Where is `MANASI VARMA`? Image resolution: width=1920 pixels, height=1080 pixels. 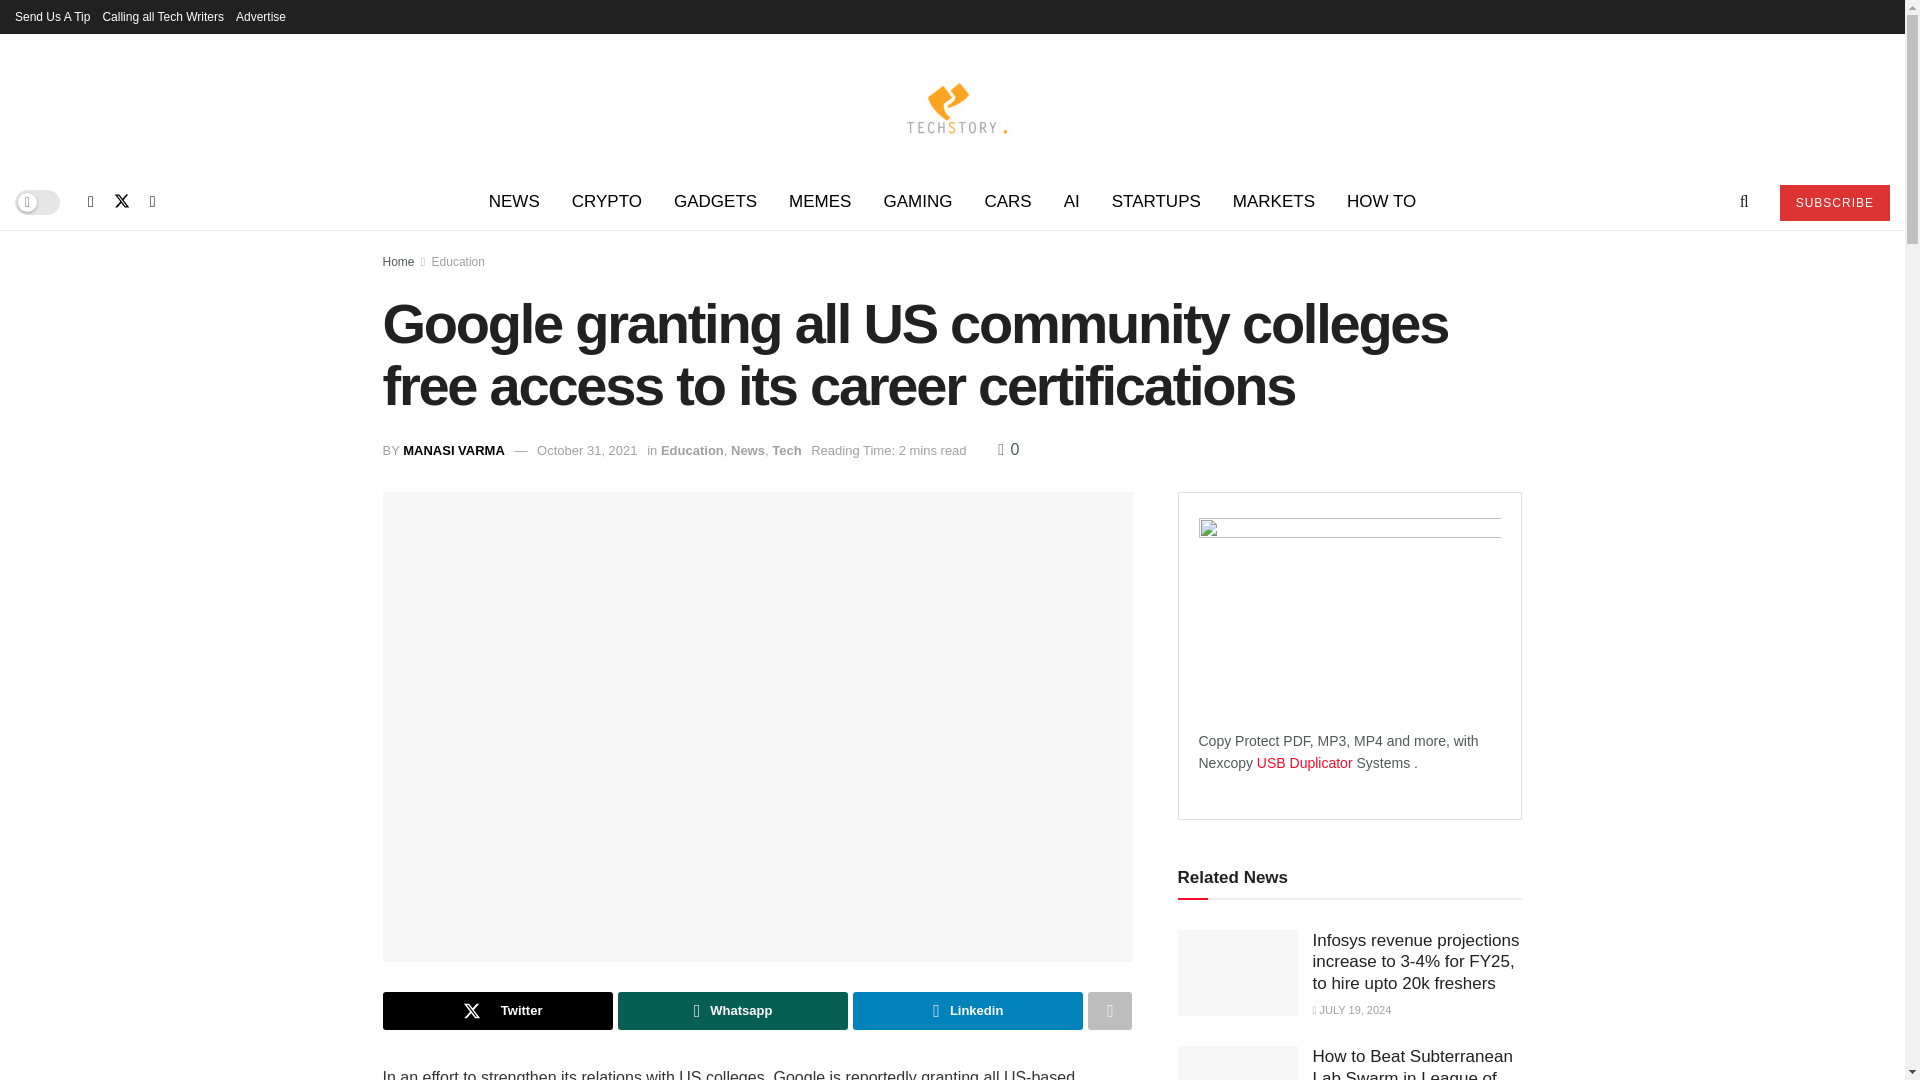 MANASI VARMA is located at coordinates (454, 450).